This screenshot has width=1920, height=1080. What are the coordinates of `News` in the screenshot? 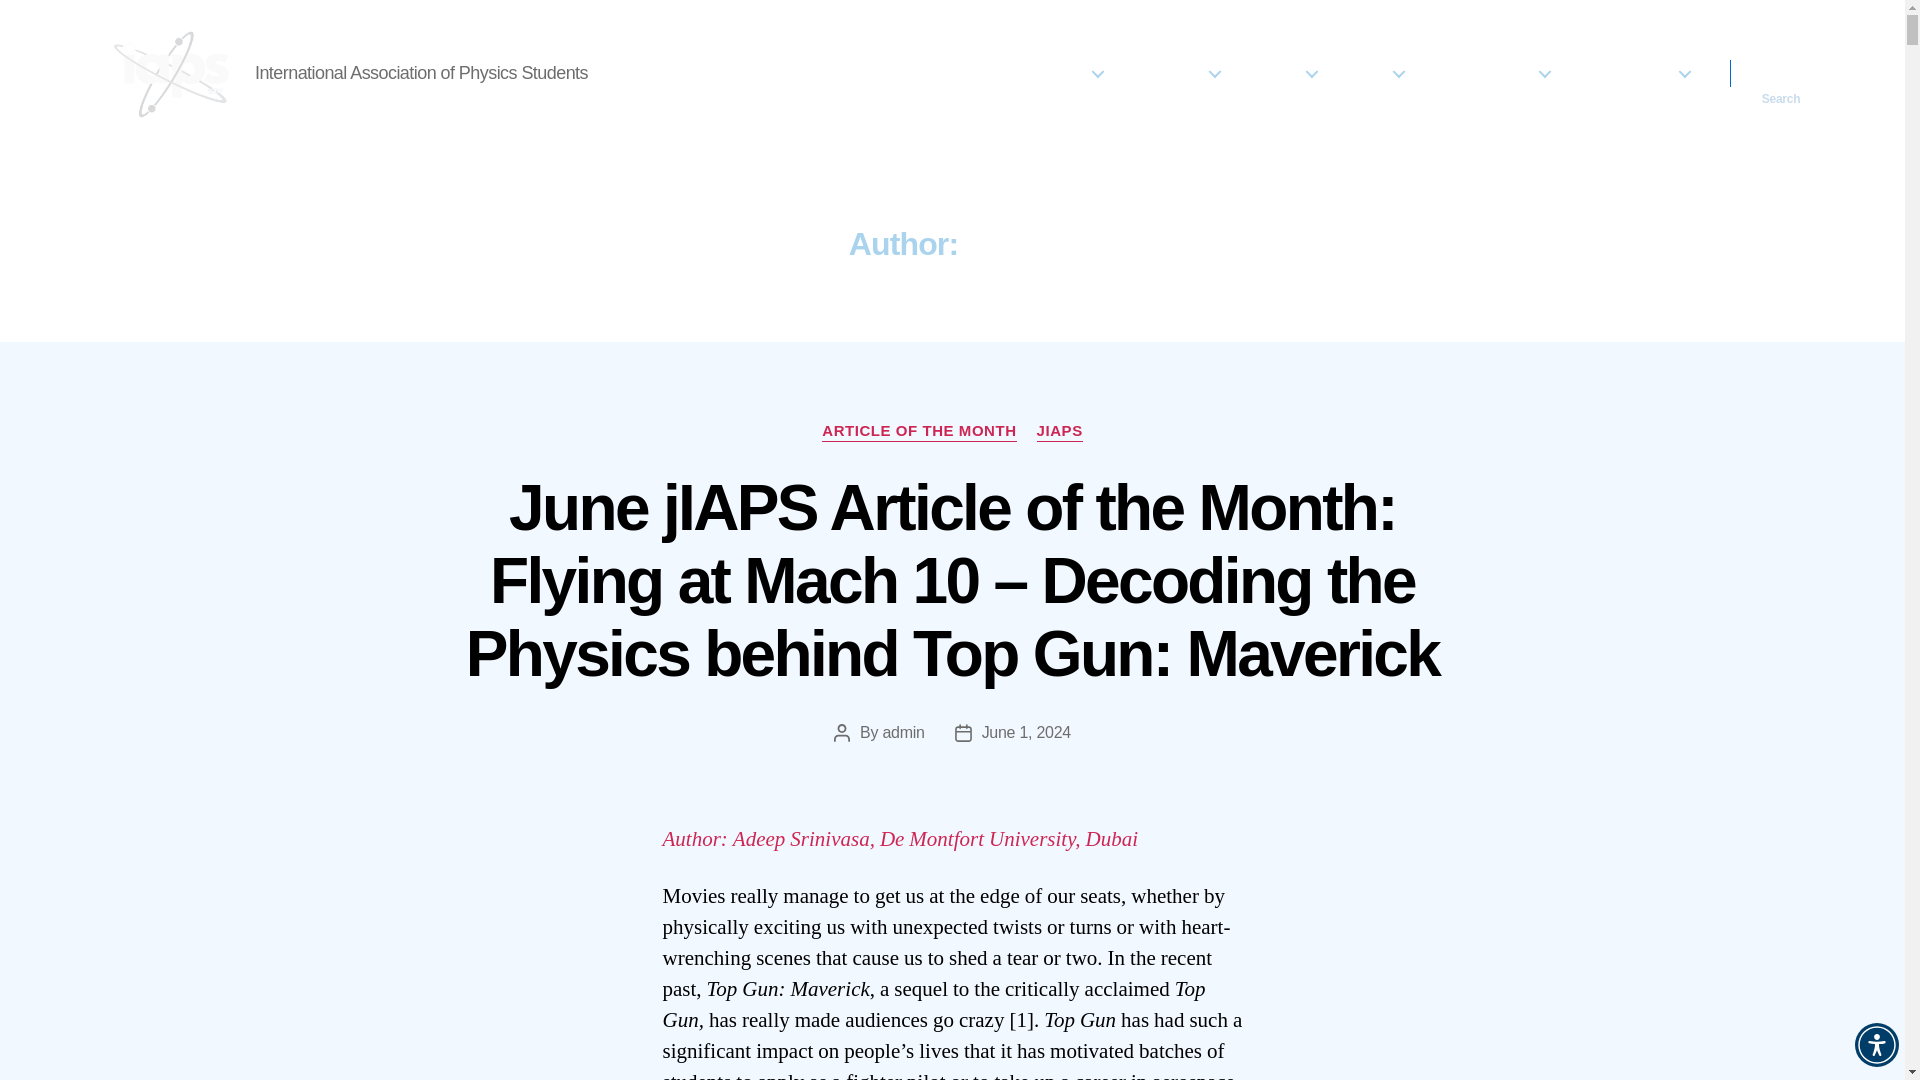 It's located at (992, 72).